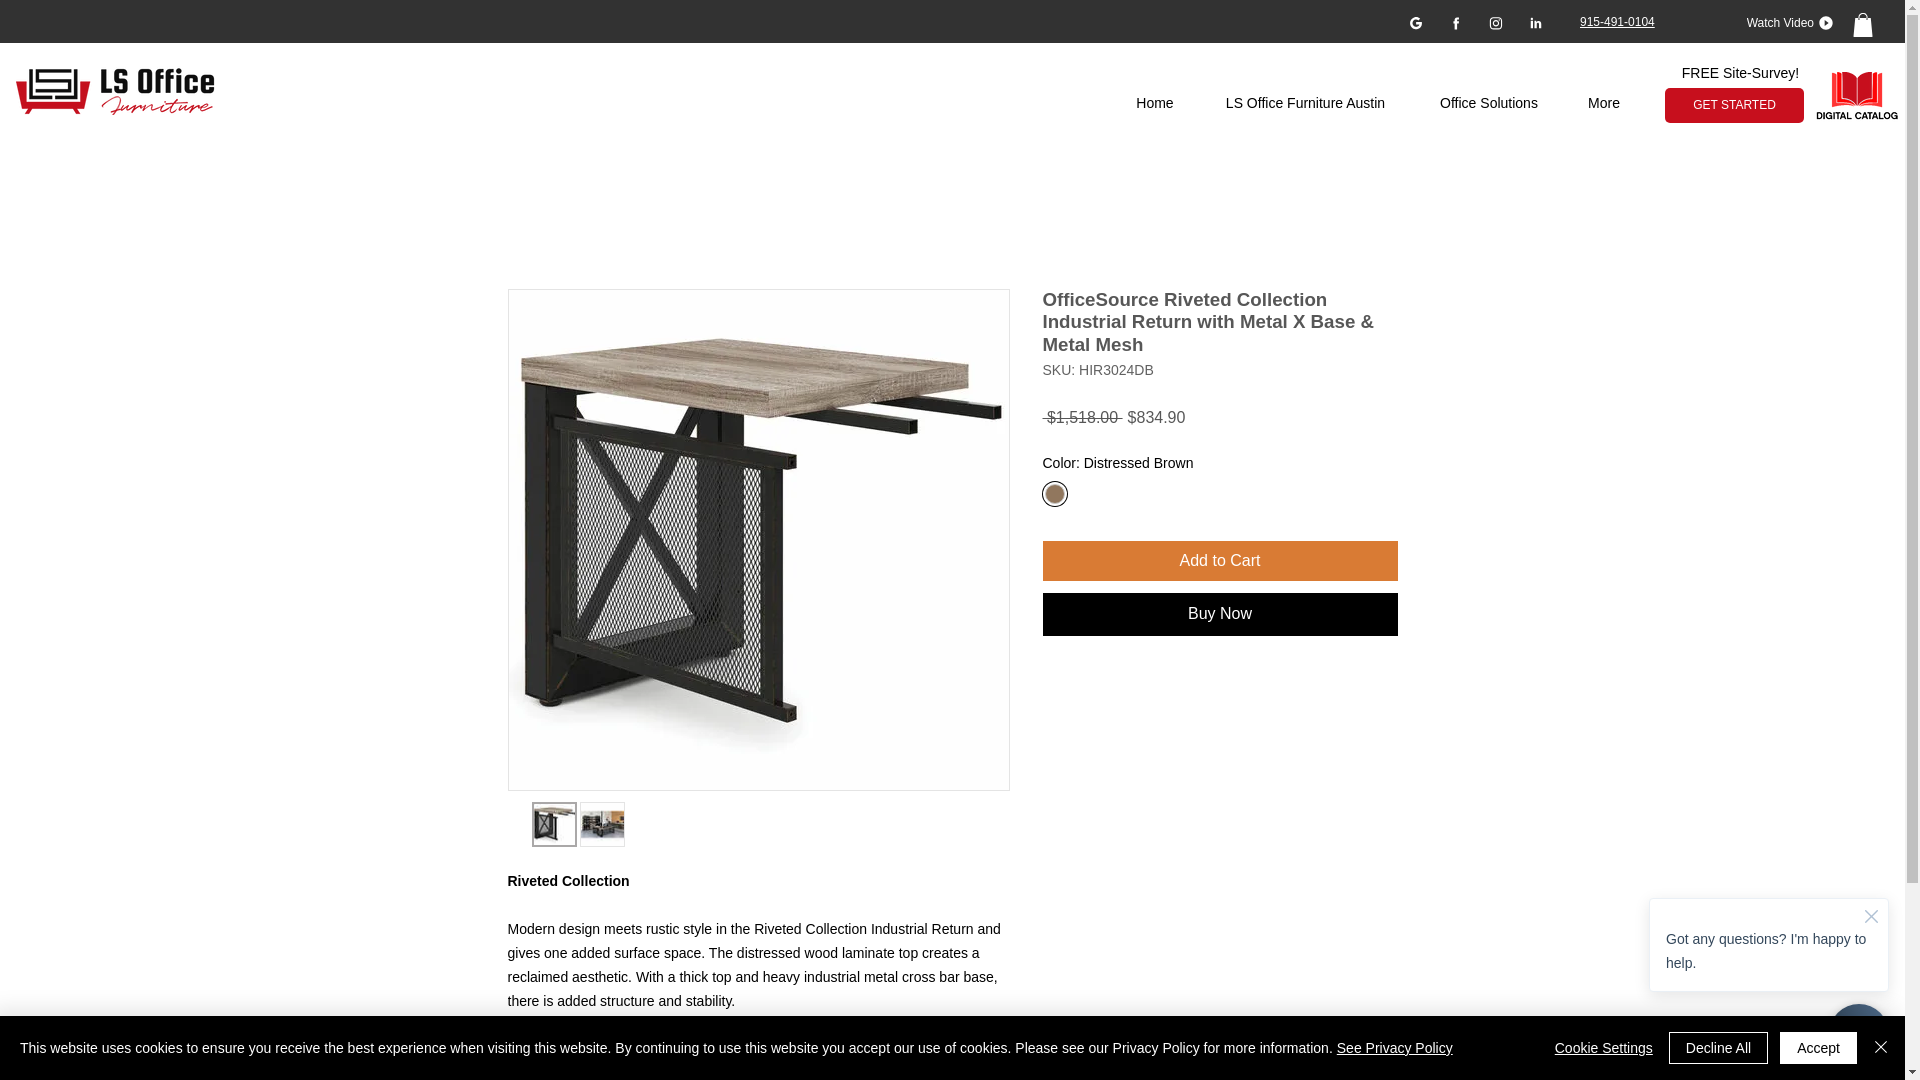 The width and height of the screenshot is (1920, 1080). I want to click on Watch Video, so click(1781, 22).